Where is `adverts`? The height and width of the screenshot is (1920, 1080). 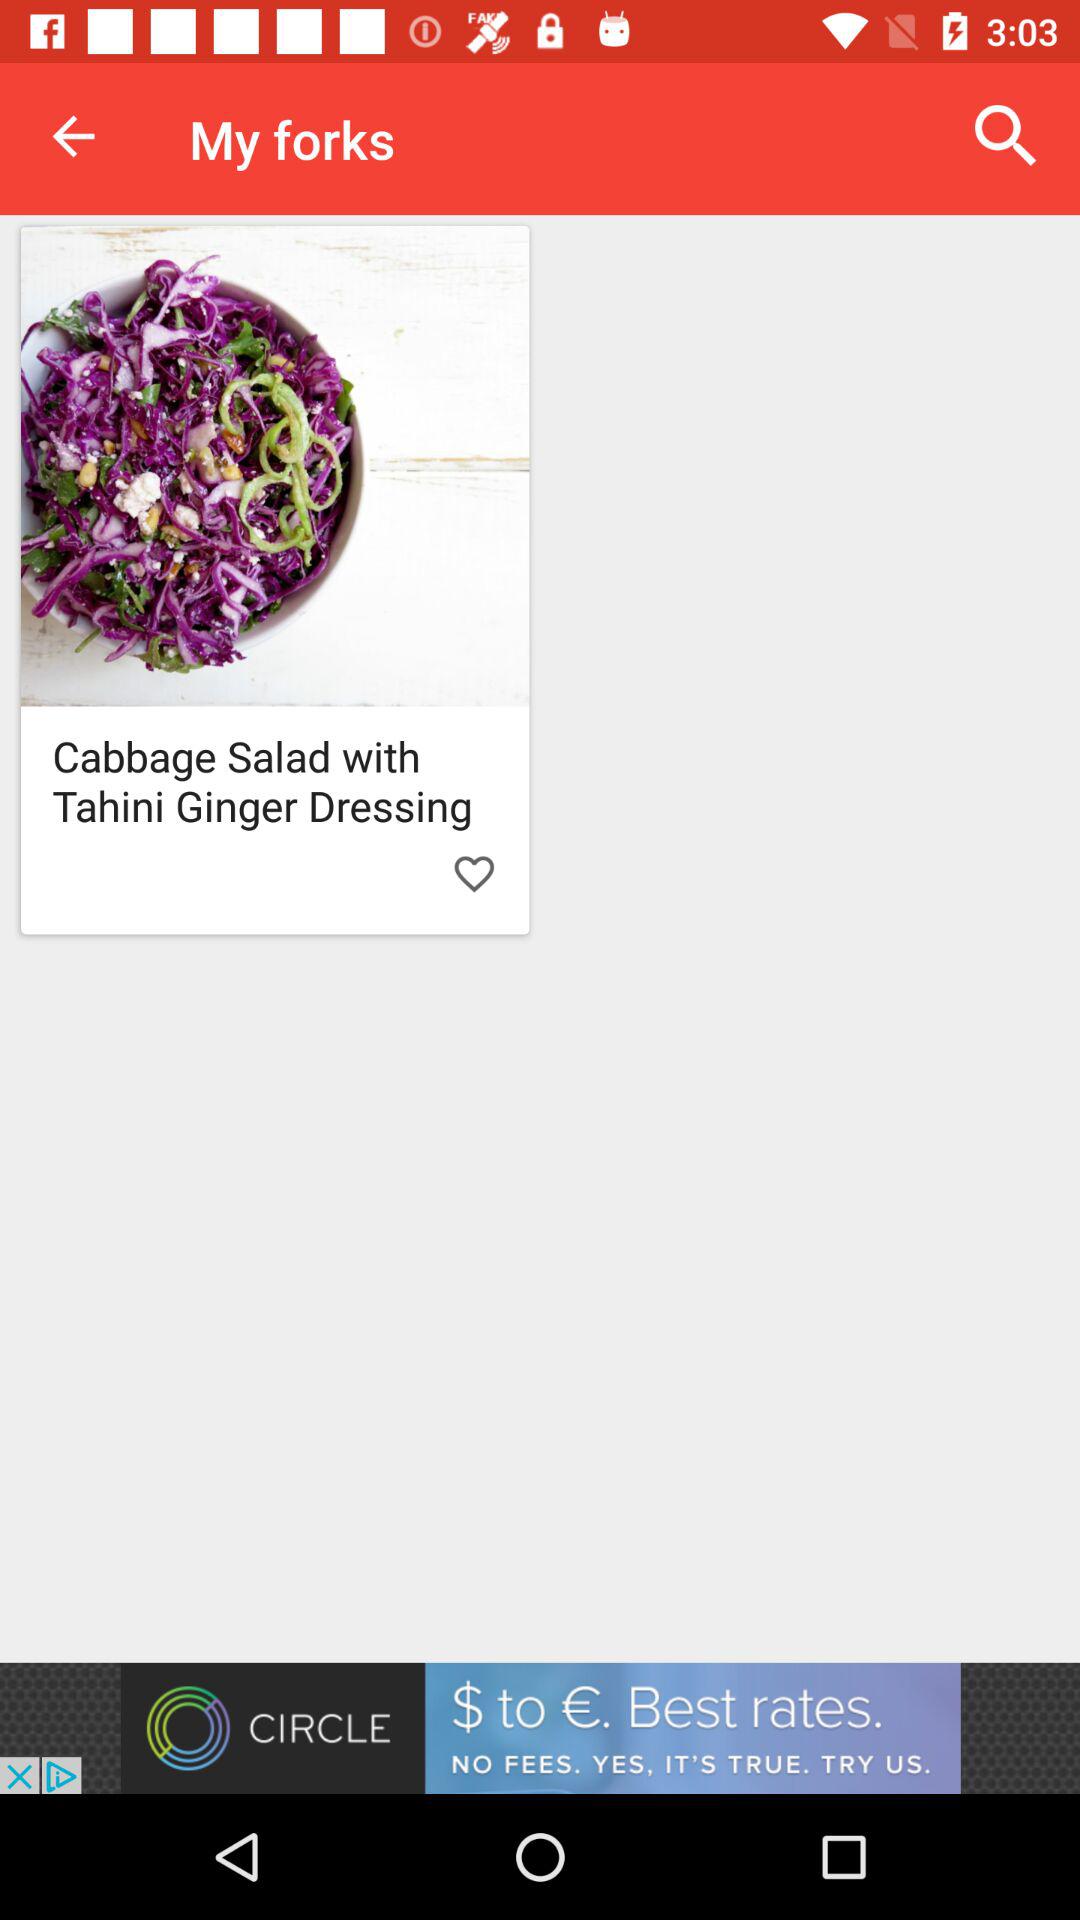
adverts is located at coordinates (540, 1728).